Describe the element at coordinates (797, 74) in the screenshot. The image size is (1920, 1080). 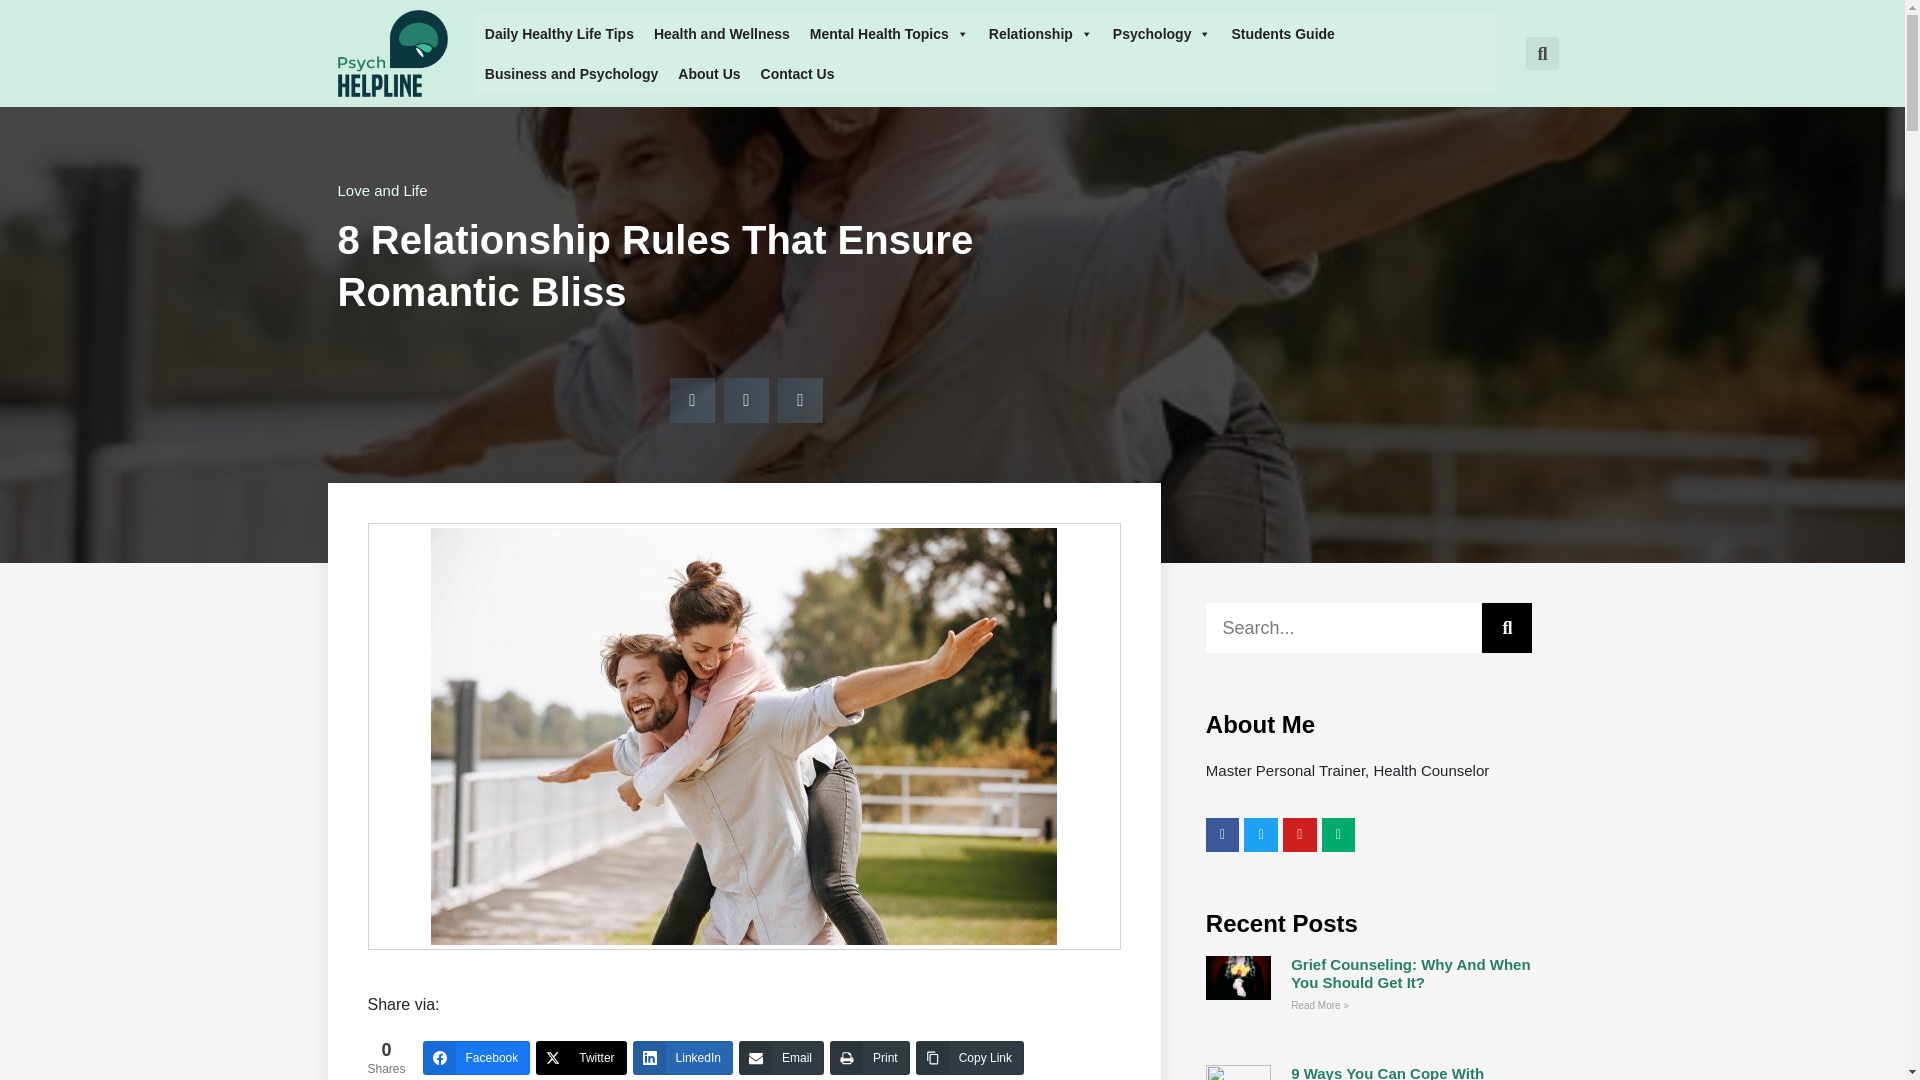
I see `Contact Us` at that location.